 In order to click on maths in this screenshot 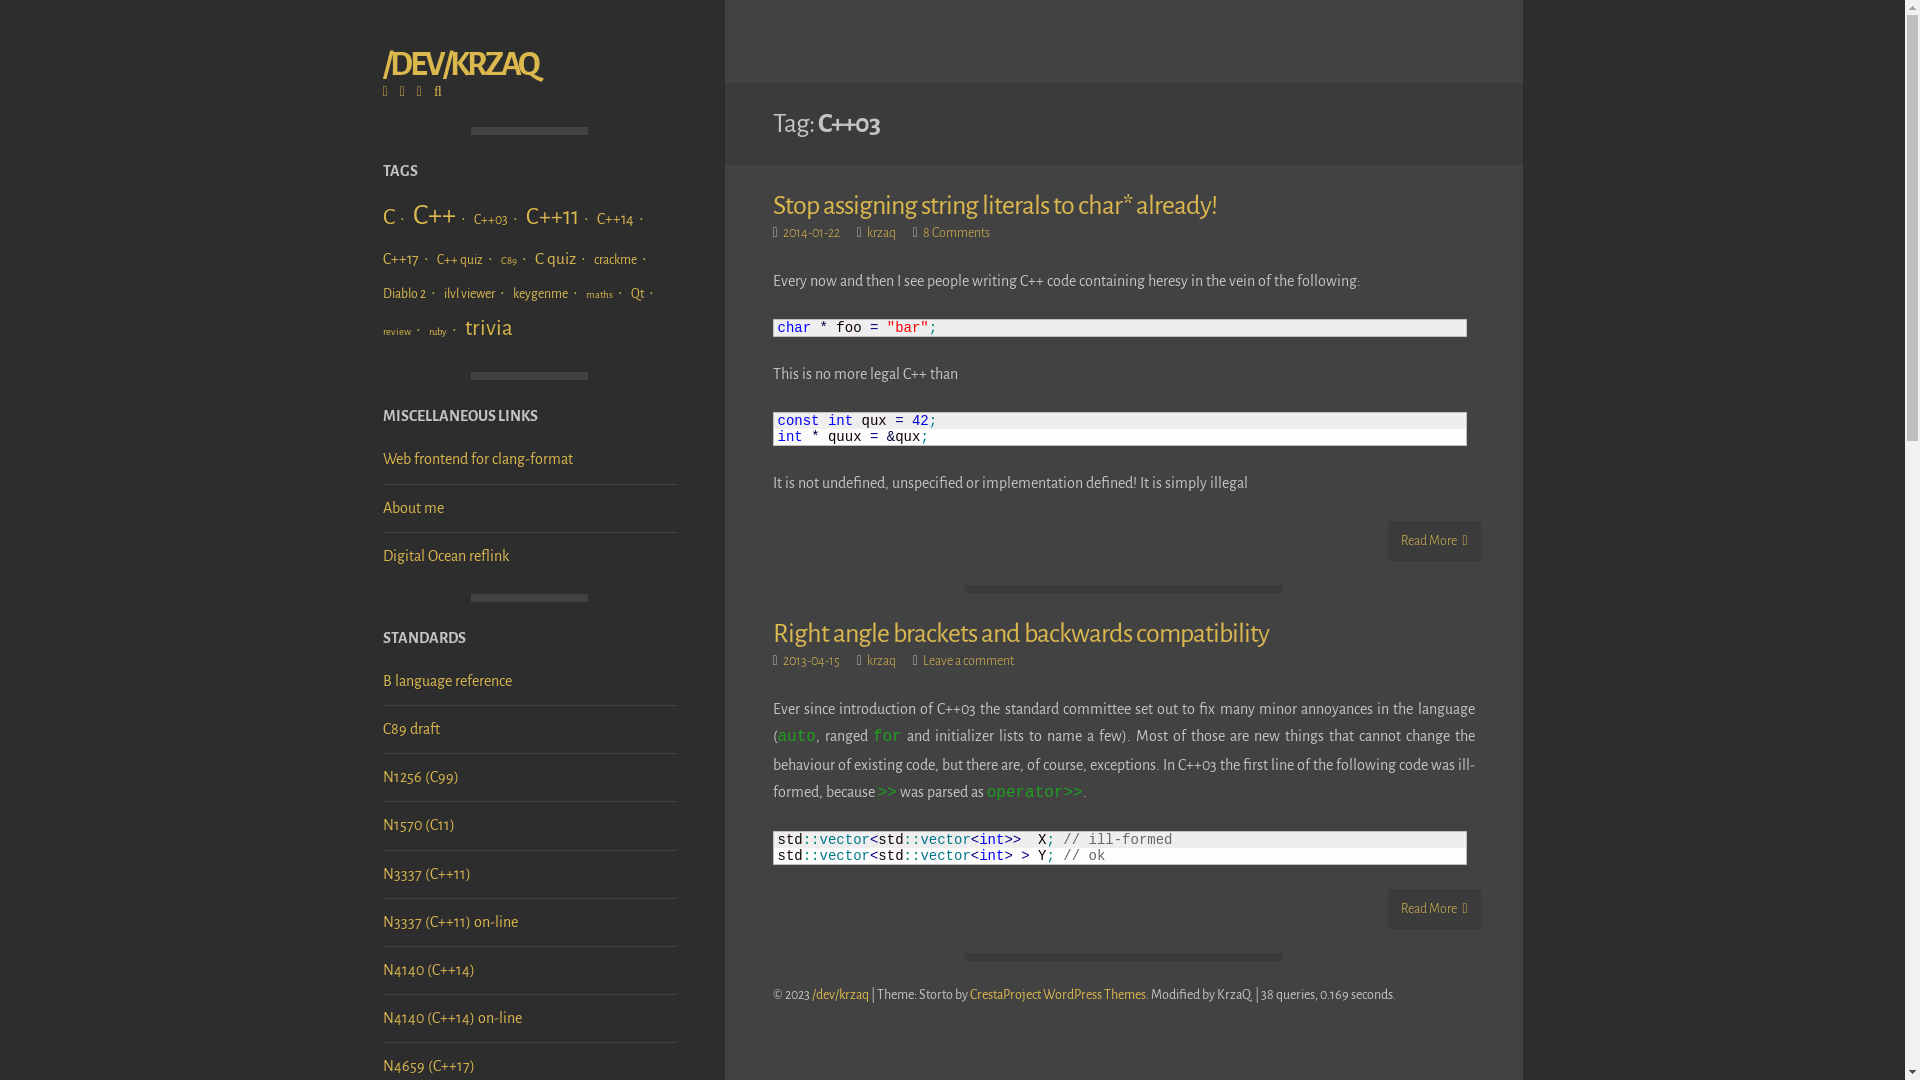, I will do `click(607, 294)`.